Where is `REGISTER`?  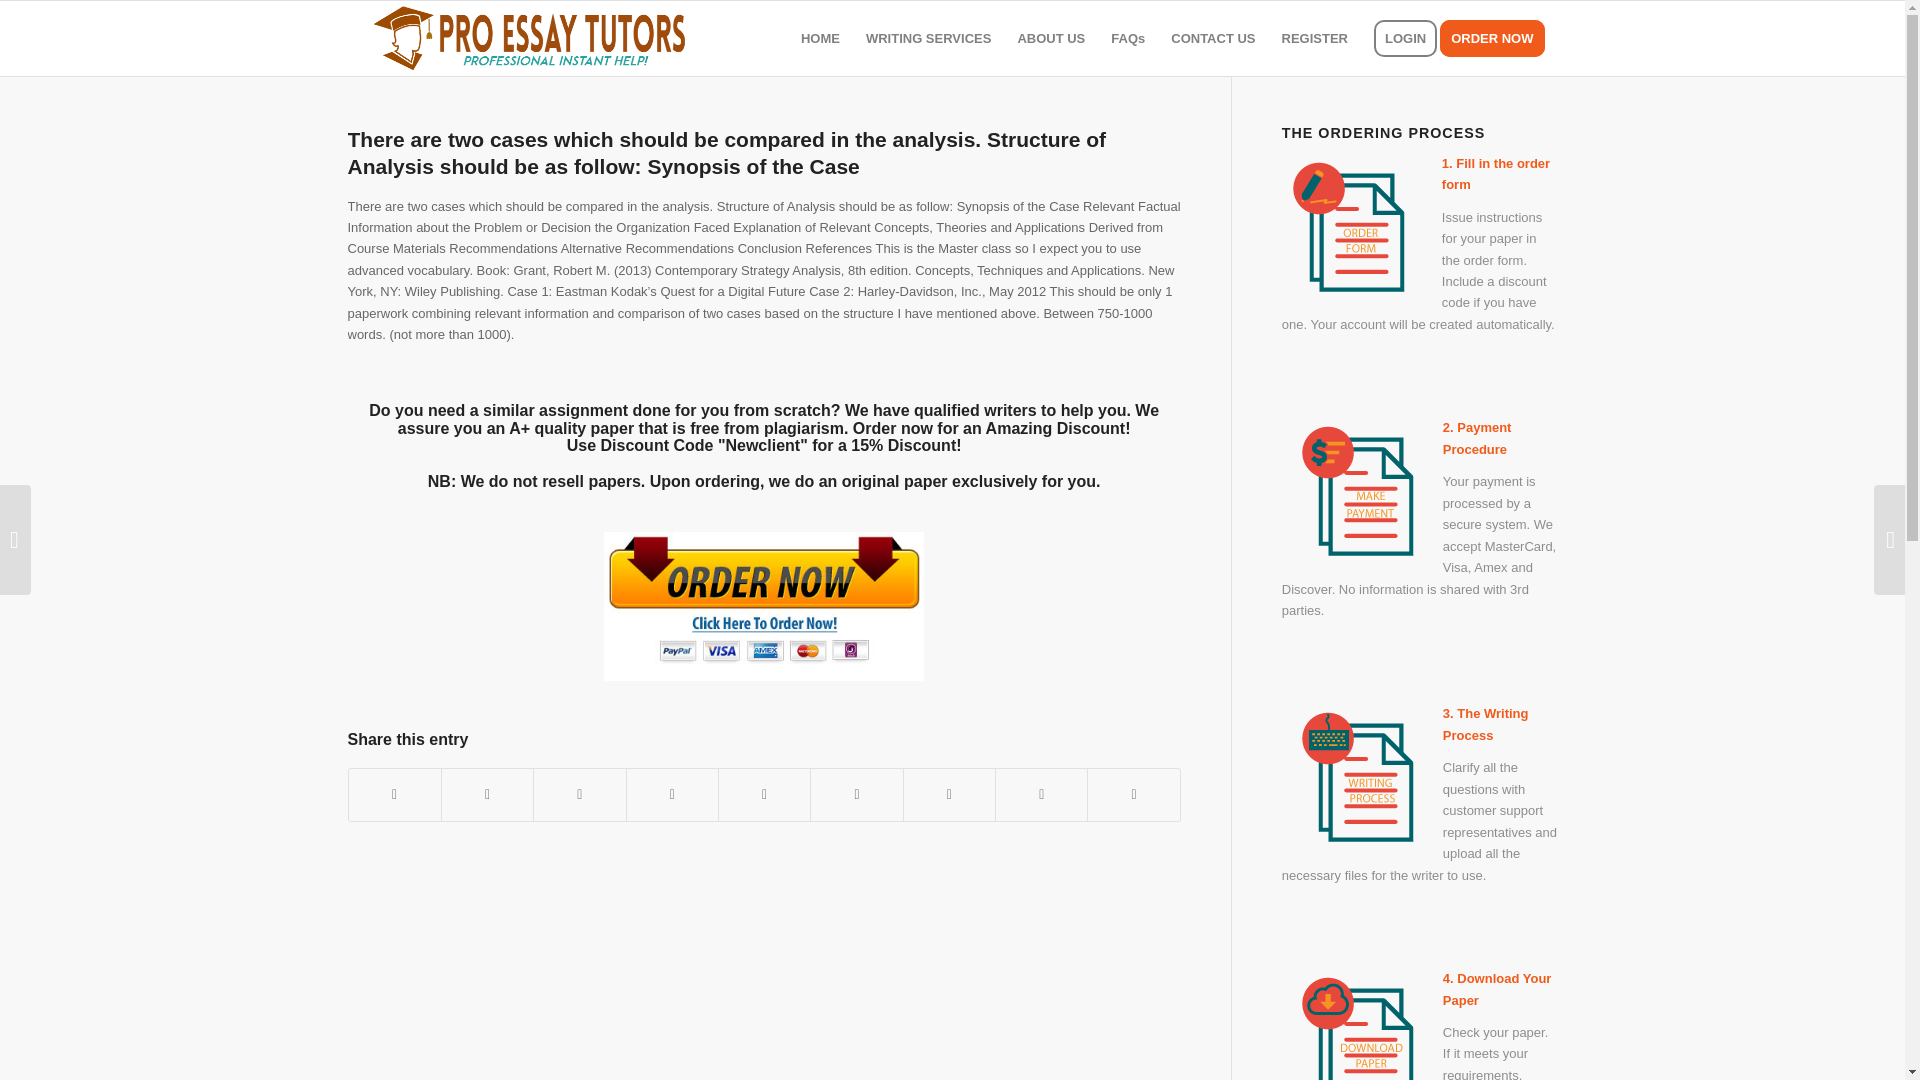
REGISTER is located at coordinates (1315, 38).